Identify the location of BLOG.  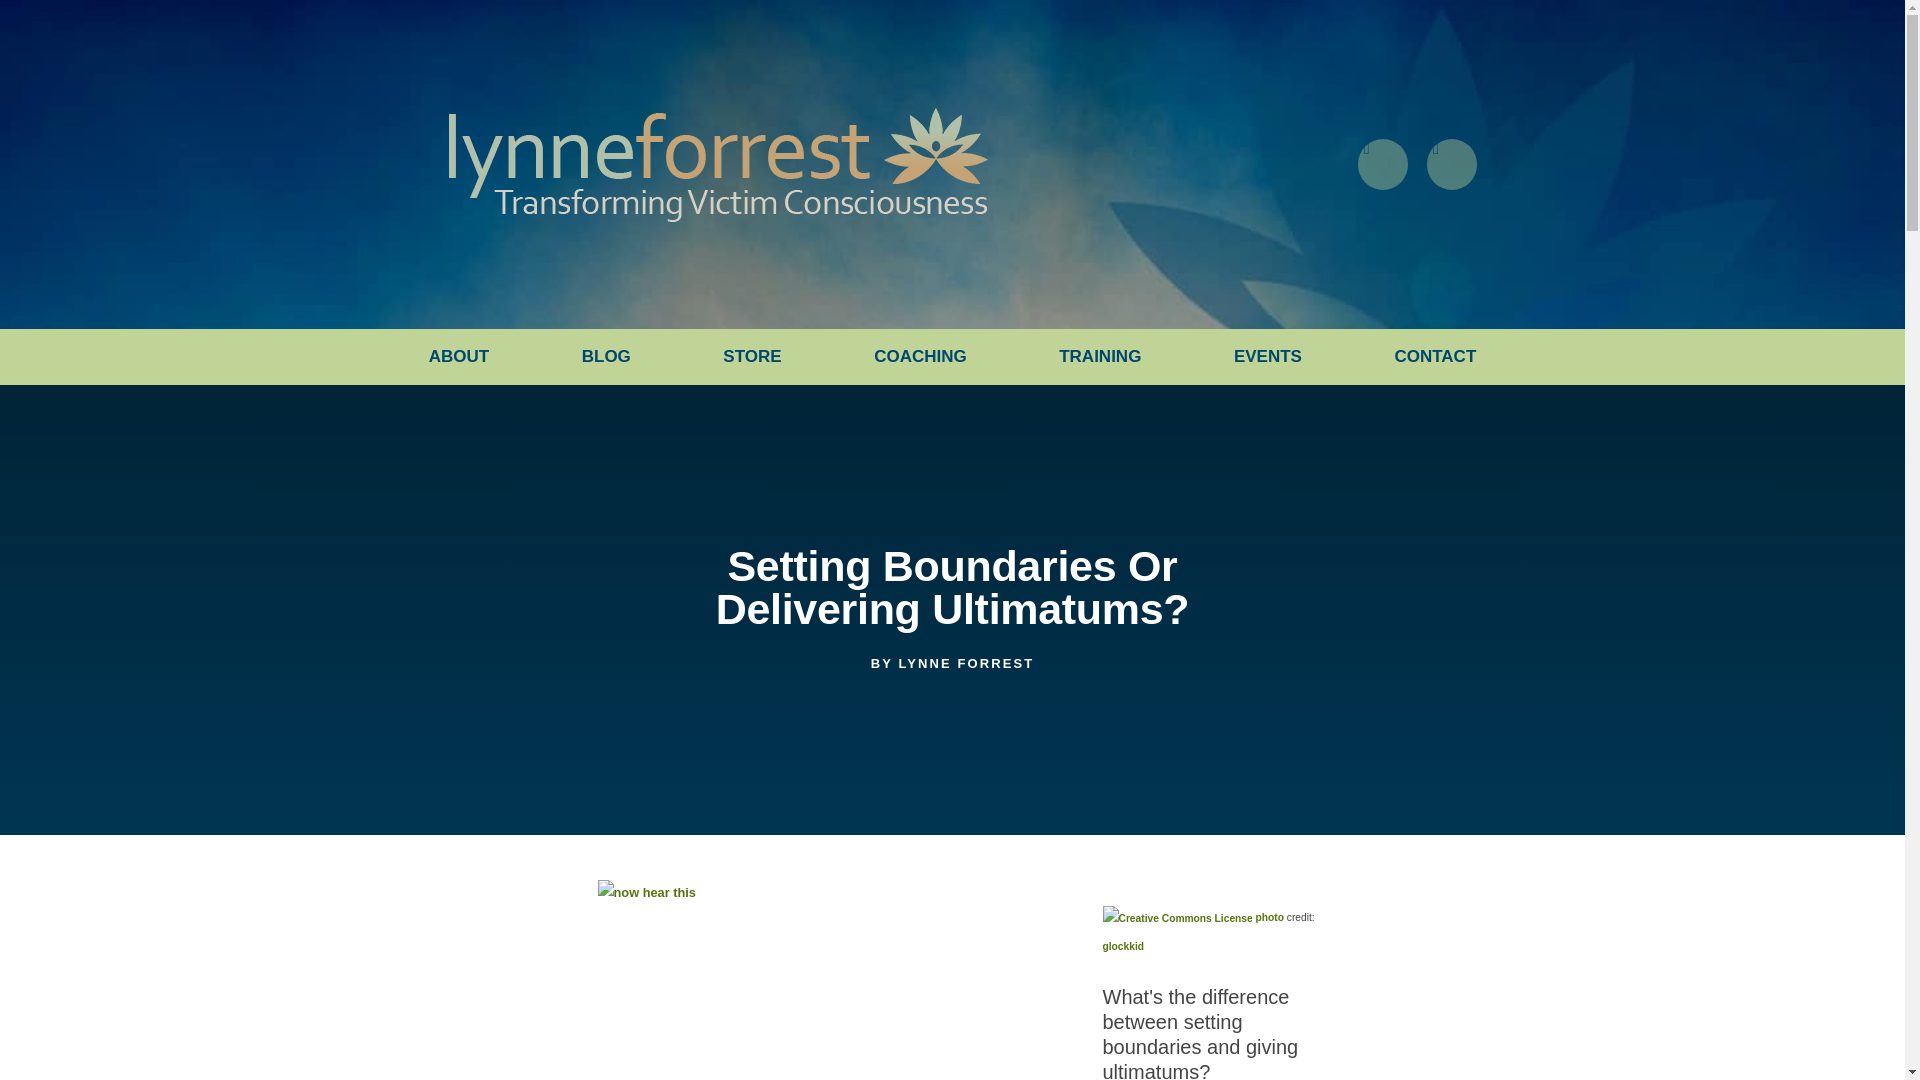
(606, 356).